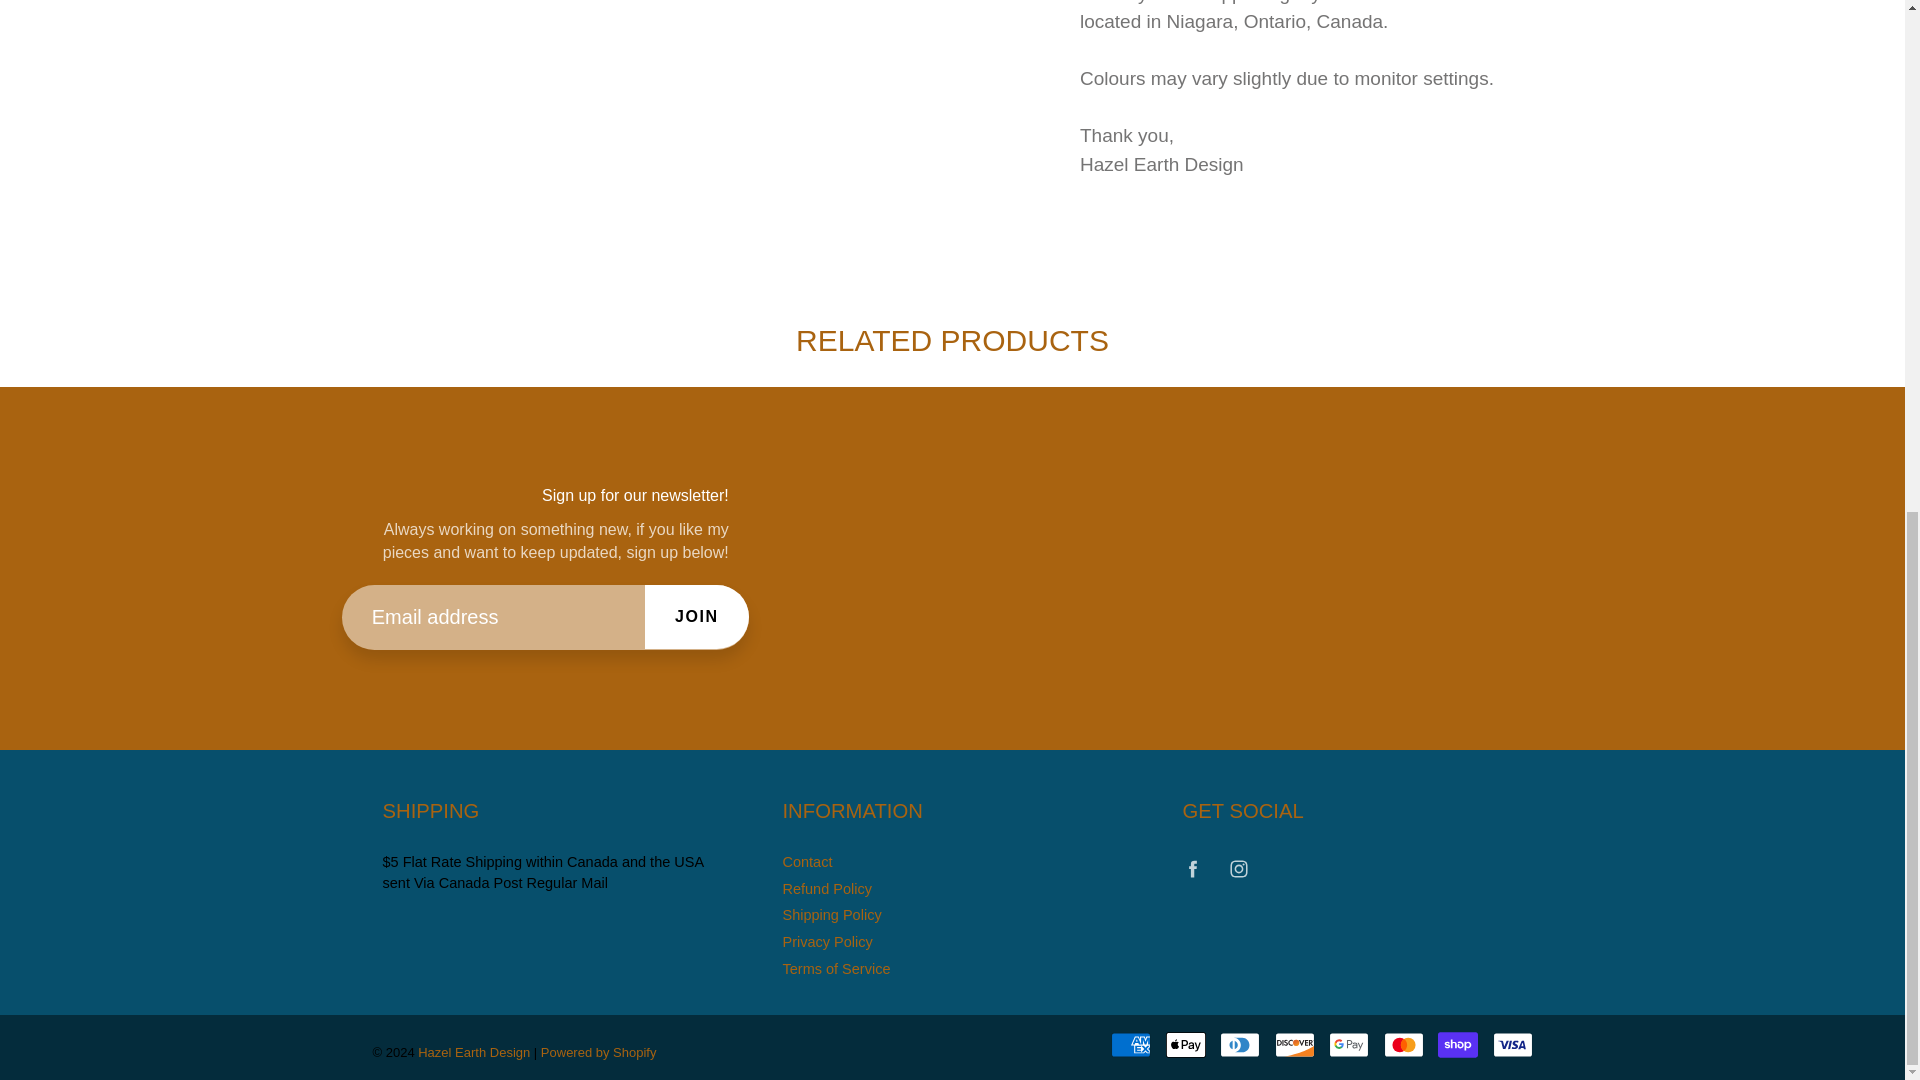 Image resolution: width=1920 pixels, height=1080 pixels. Describe the element at coordinates (1404, 1044) in the screenshot. I see `Mastercard` at that location.